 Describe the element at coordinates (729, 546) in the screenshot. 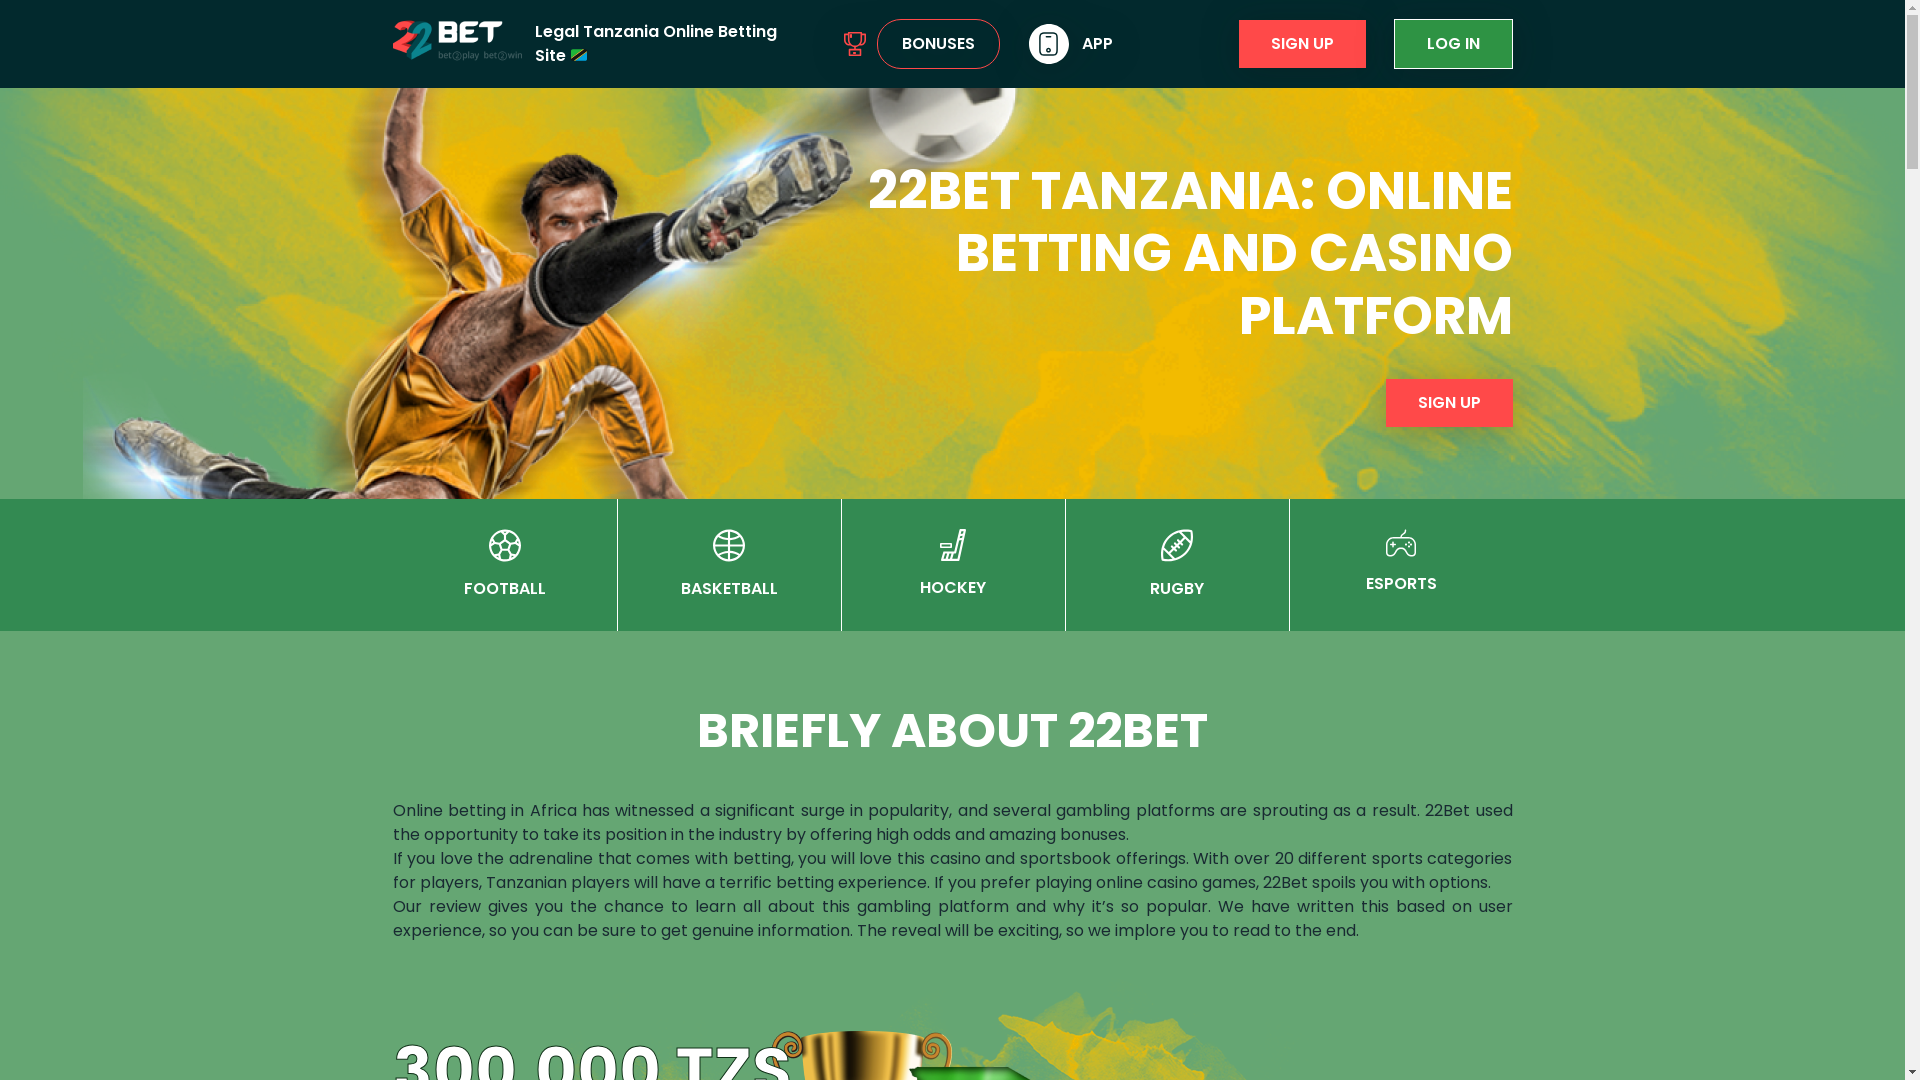

I see `sports-icon-2` at that location.